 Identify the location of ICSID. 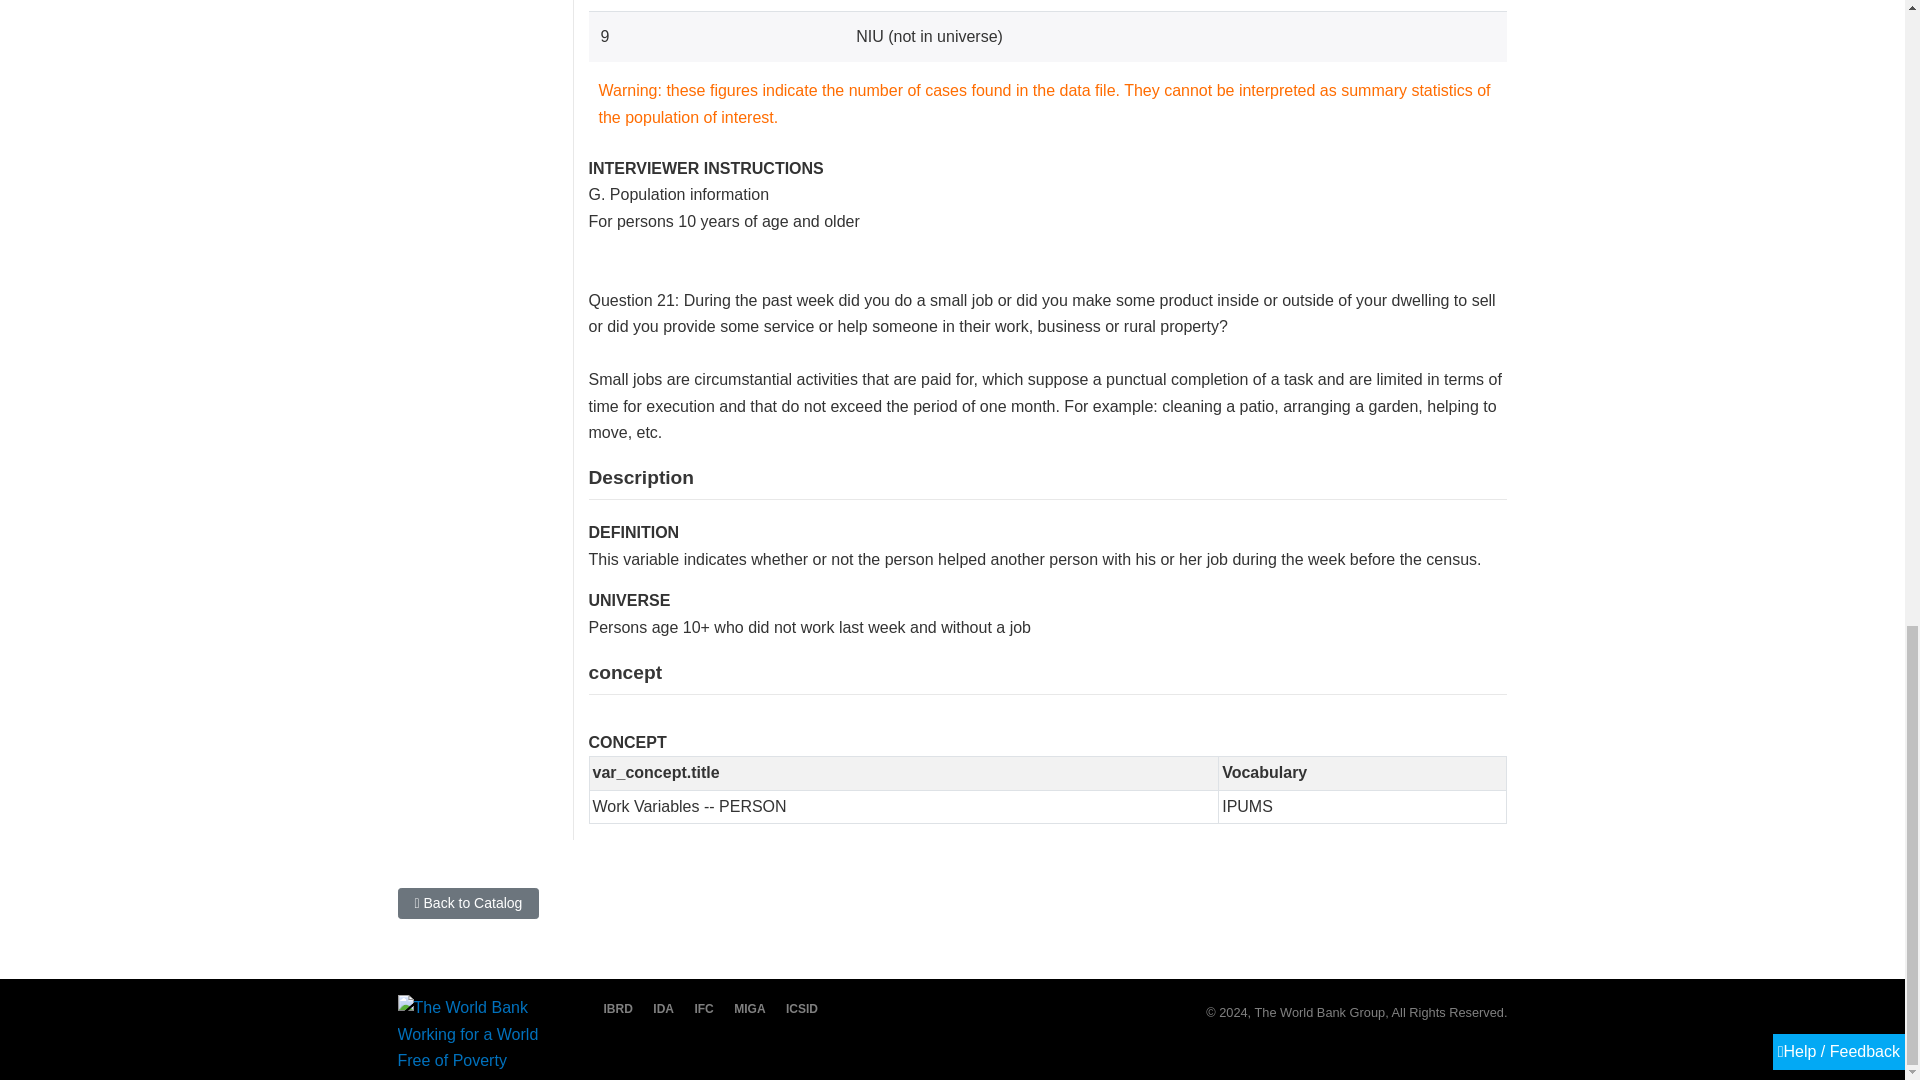
(797, 1009).